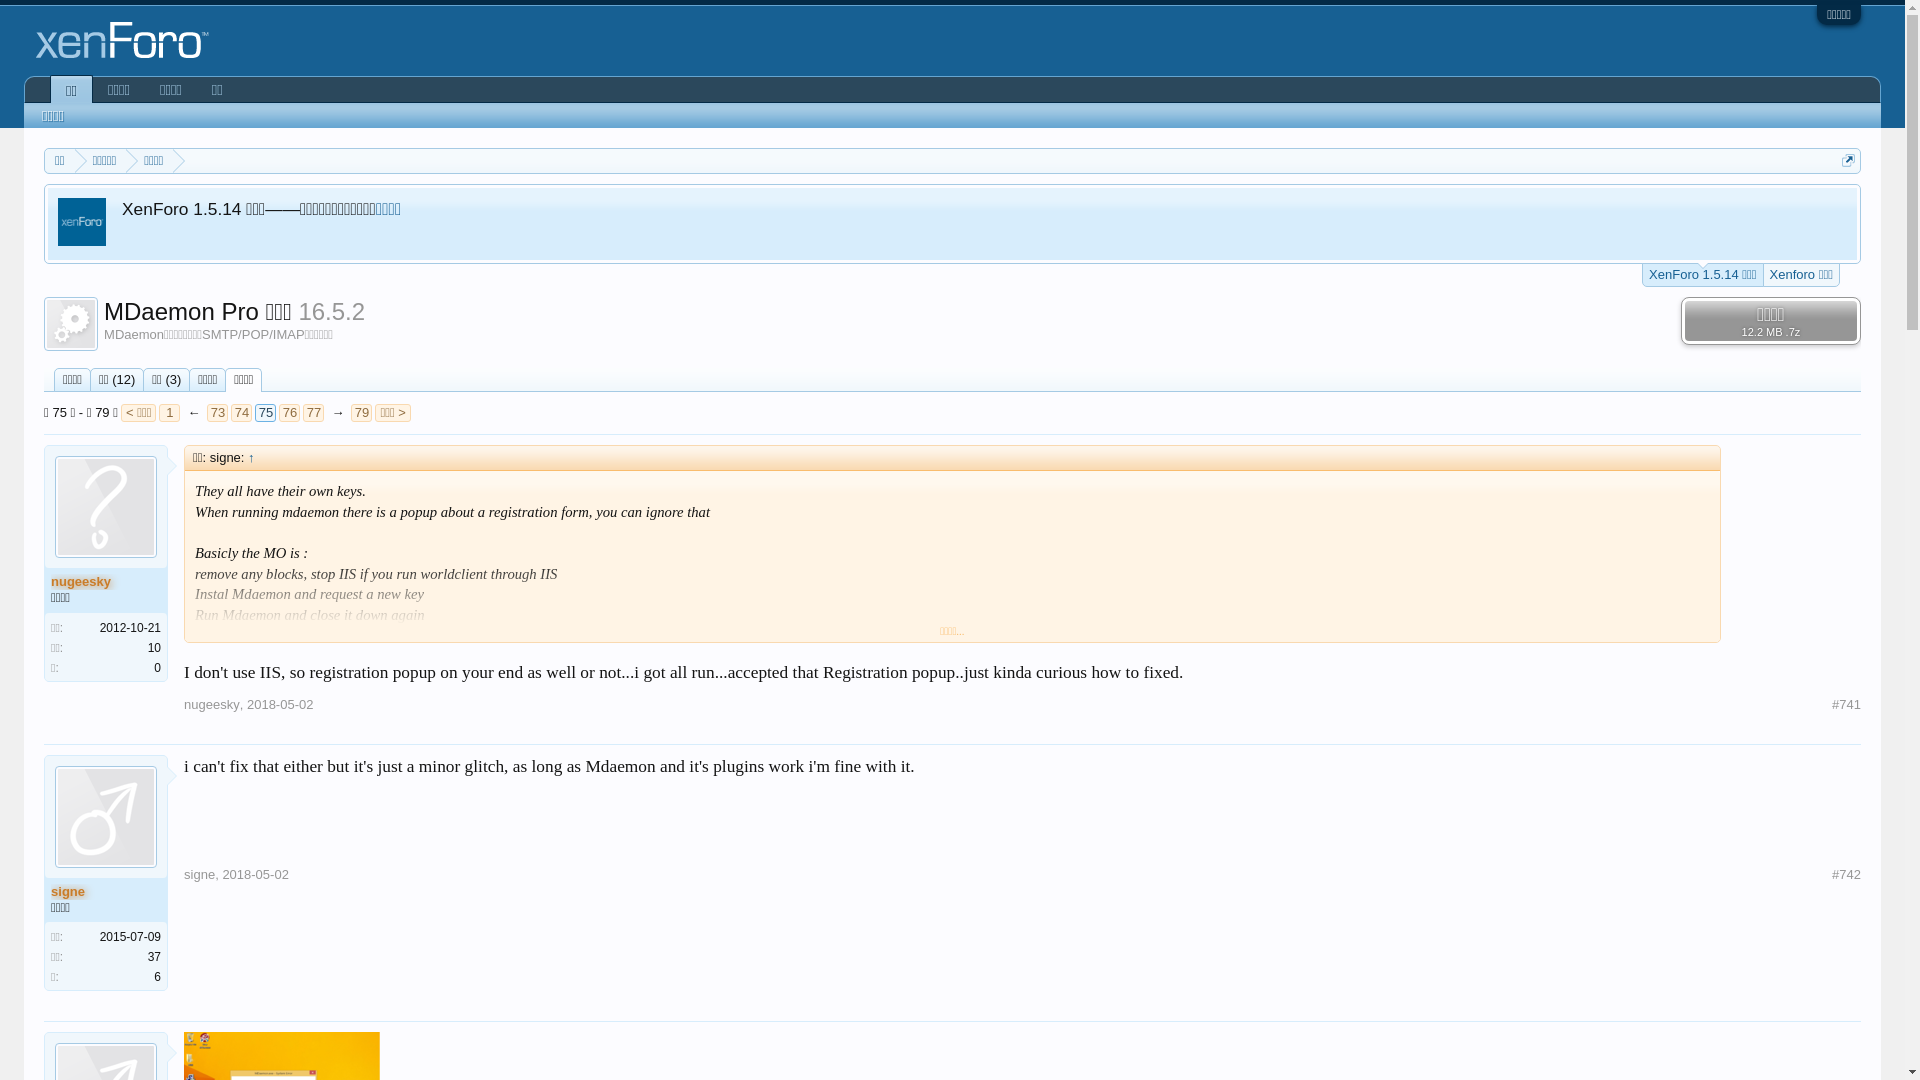 This screenshot has height=1080, width=1920. Describe the element at coordinates (314, 413) in the screenshot. I see `77` at that location.